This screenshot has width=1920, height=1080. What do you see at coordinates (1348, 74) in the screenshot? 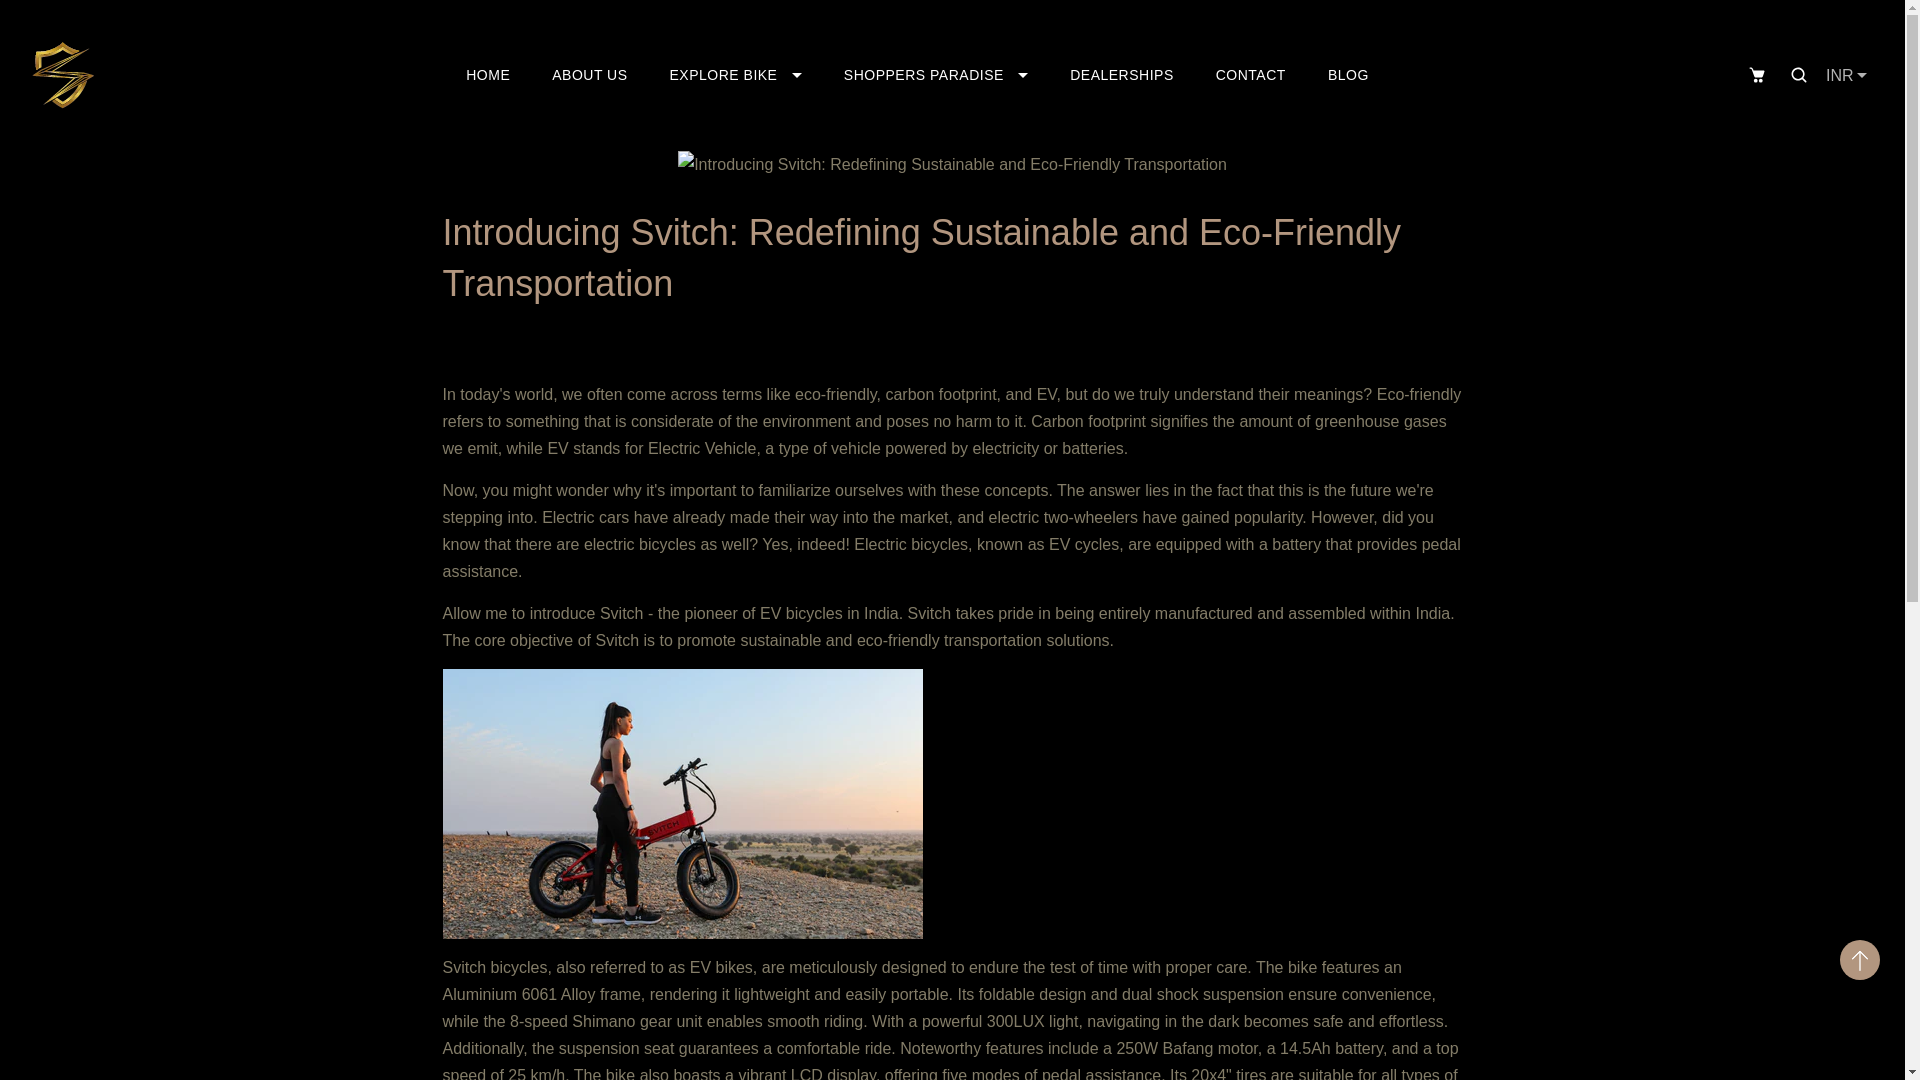
I see `BLOG` at bounding box center [1348, 74].